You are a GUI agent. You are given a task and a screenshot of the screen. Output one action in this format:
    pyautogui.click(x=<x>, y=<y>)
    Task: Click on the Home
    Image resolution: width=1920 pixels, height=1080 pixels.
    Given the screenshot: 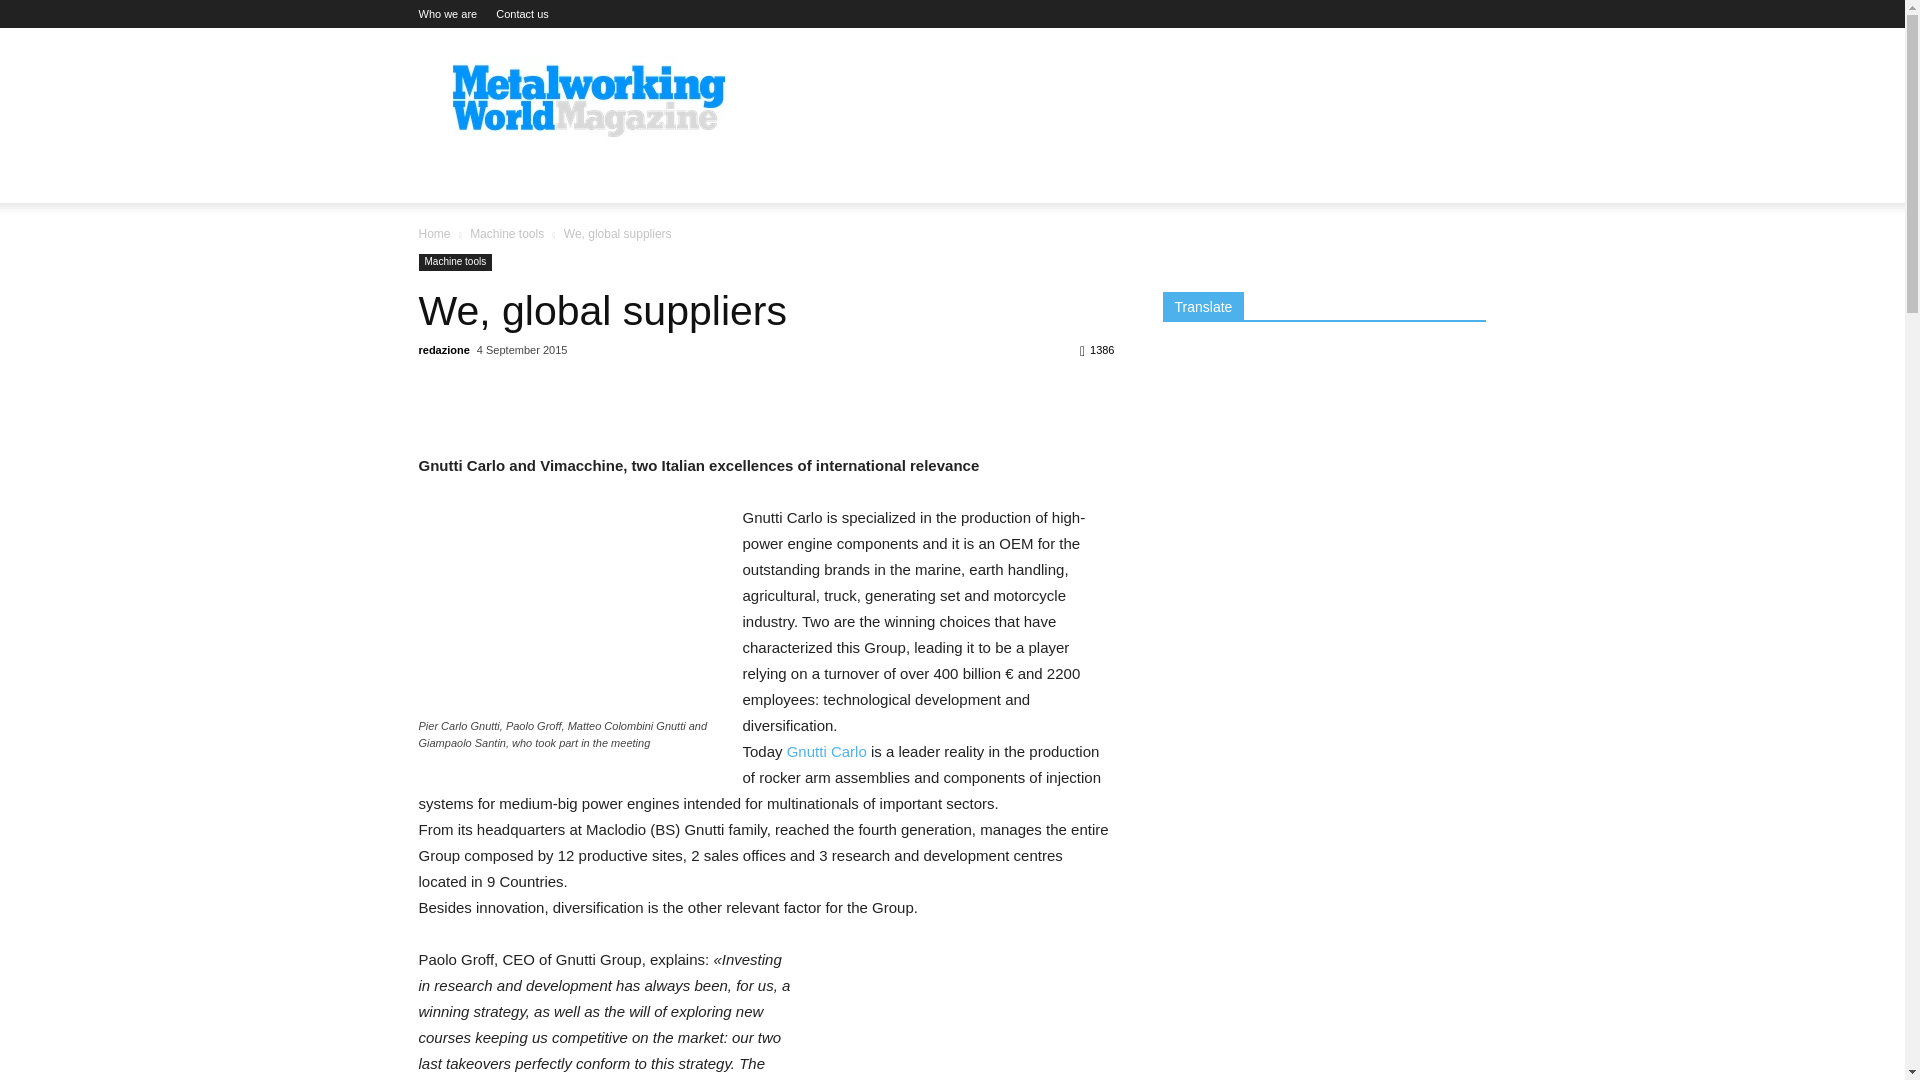 What is the action you would take?
    pyautogui.click(x=434, y=233)
    